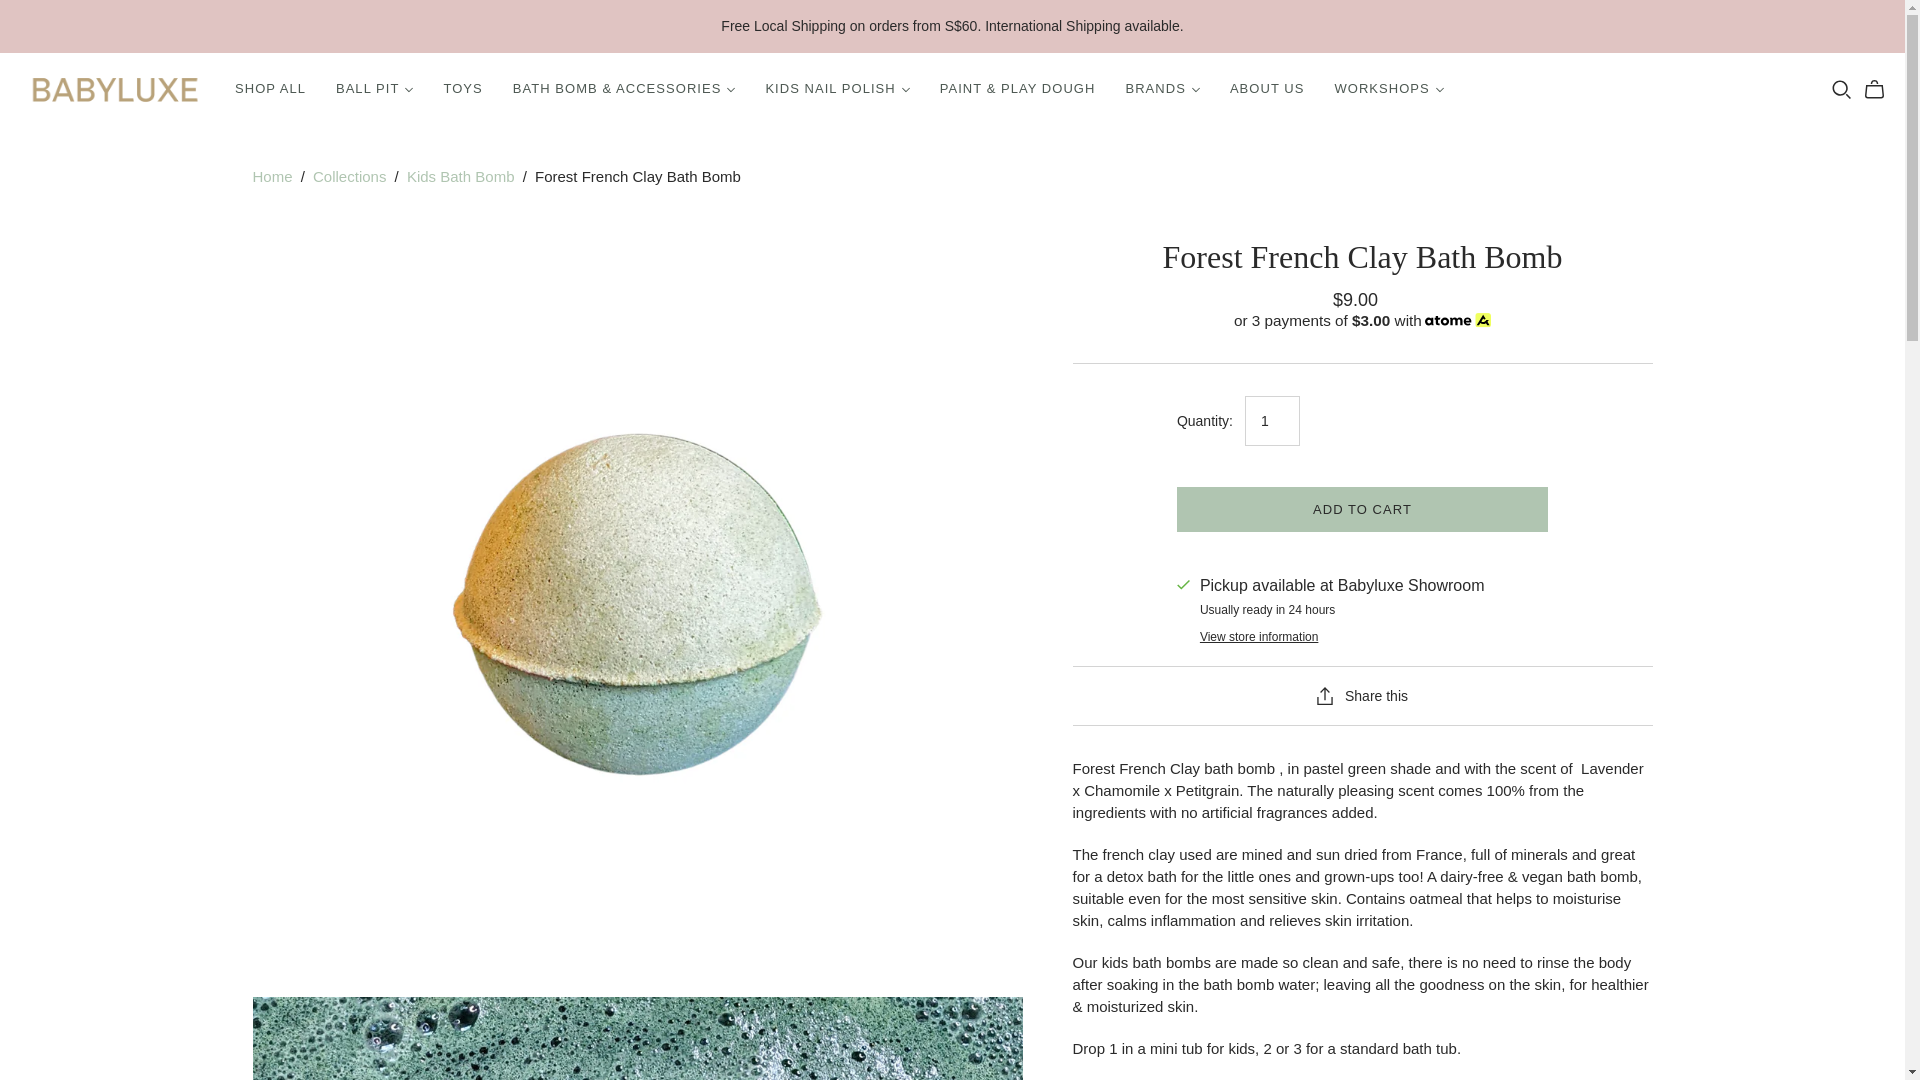  What do you see at coordinates (374, 88) in the screenshot?
I see `BALL PIT` at bounding box center [374, 88].